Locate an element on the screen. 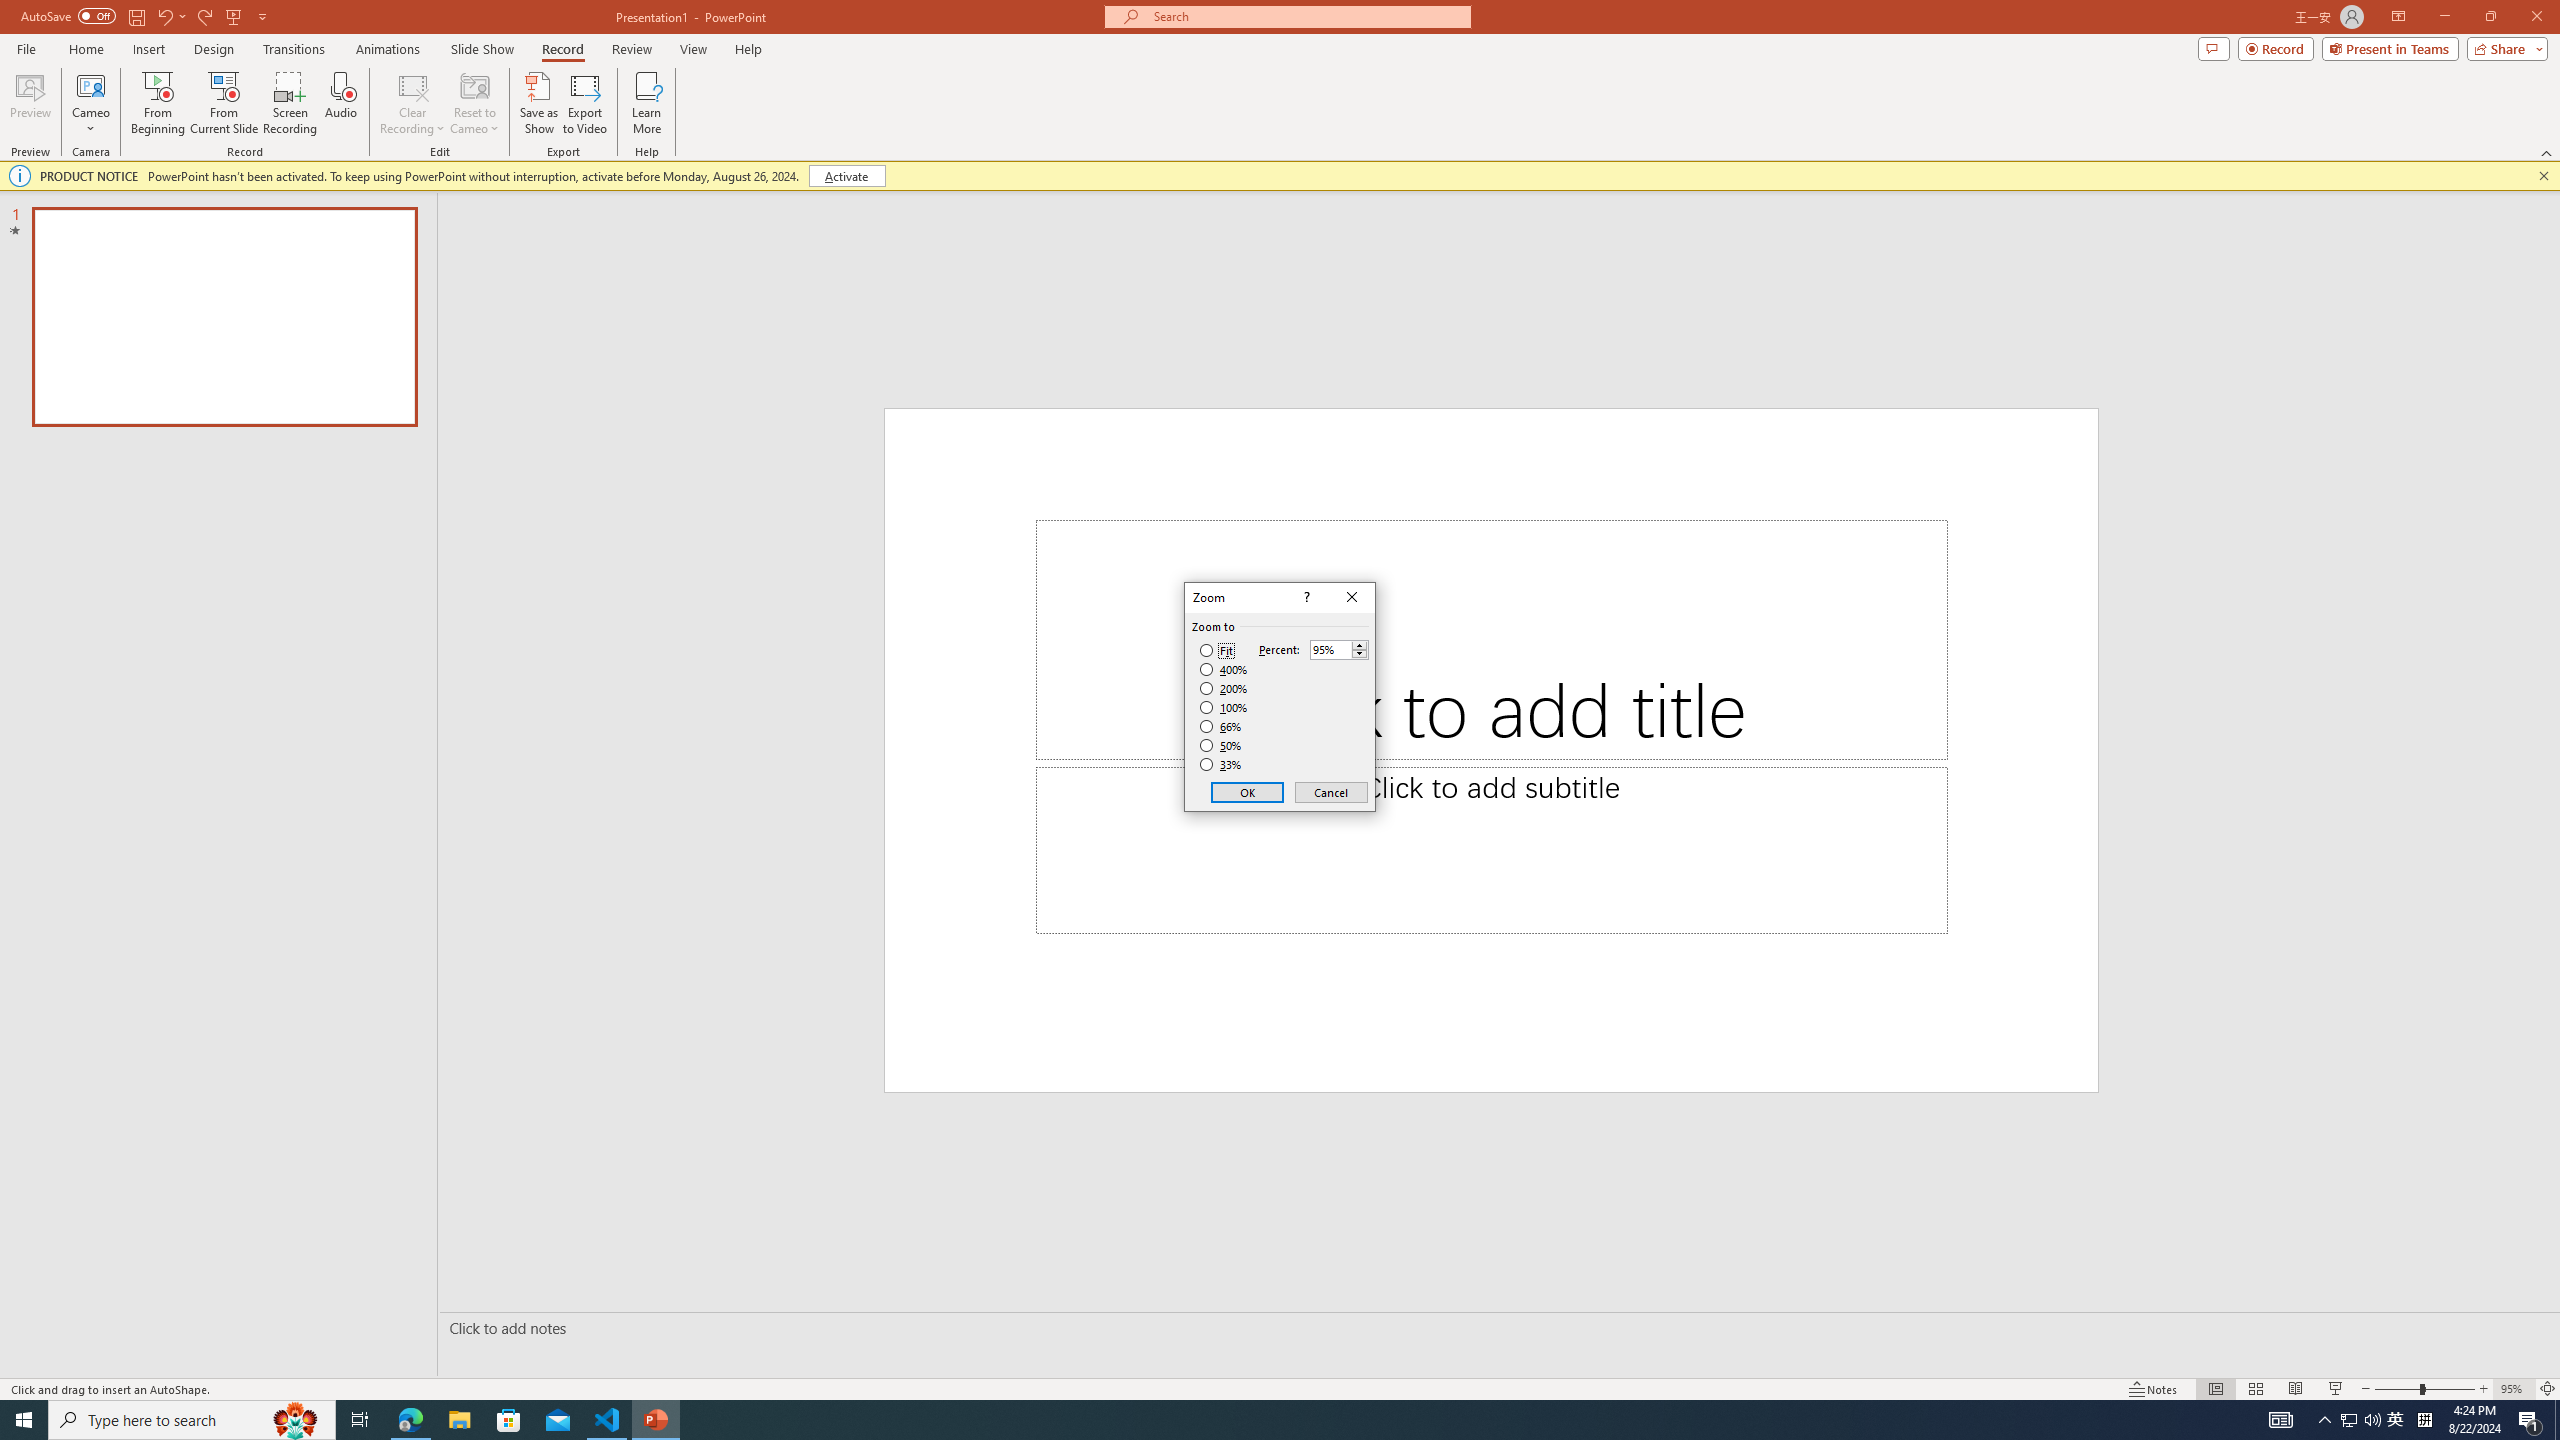 The height and width of the screenshot is (1440, 2560). 50% is located at coordinates (1222, 746).